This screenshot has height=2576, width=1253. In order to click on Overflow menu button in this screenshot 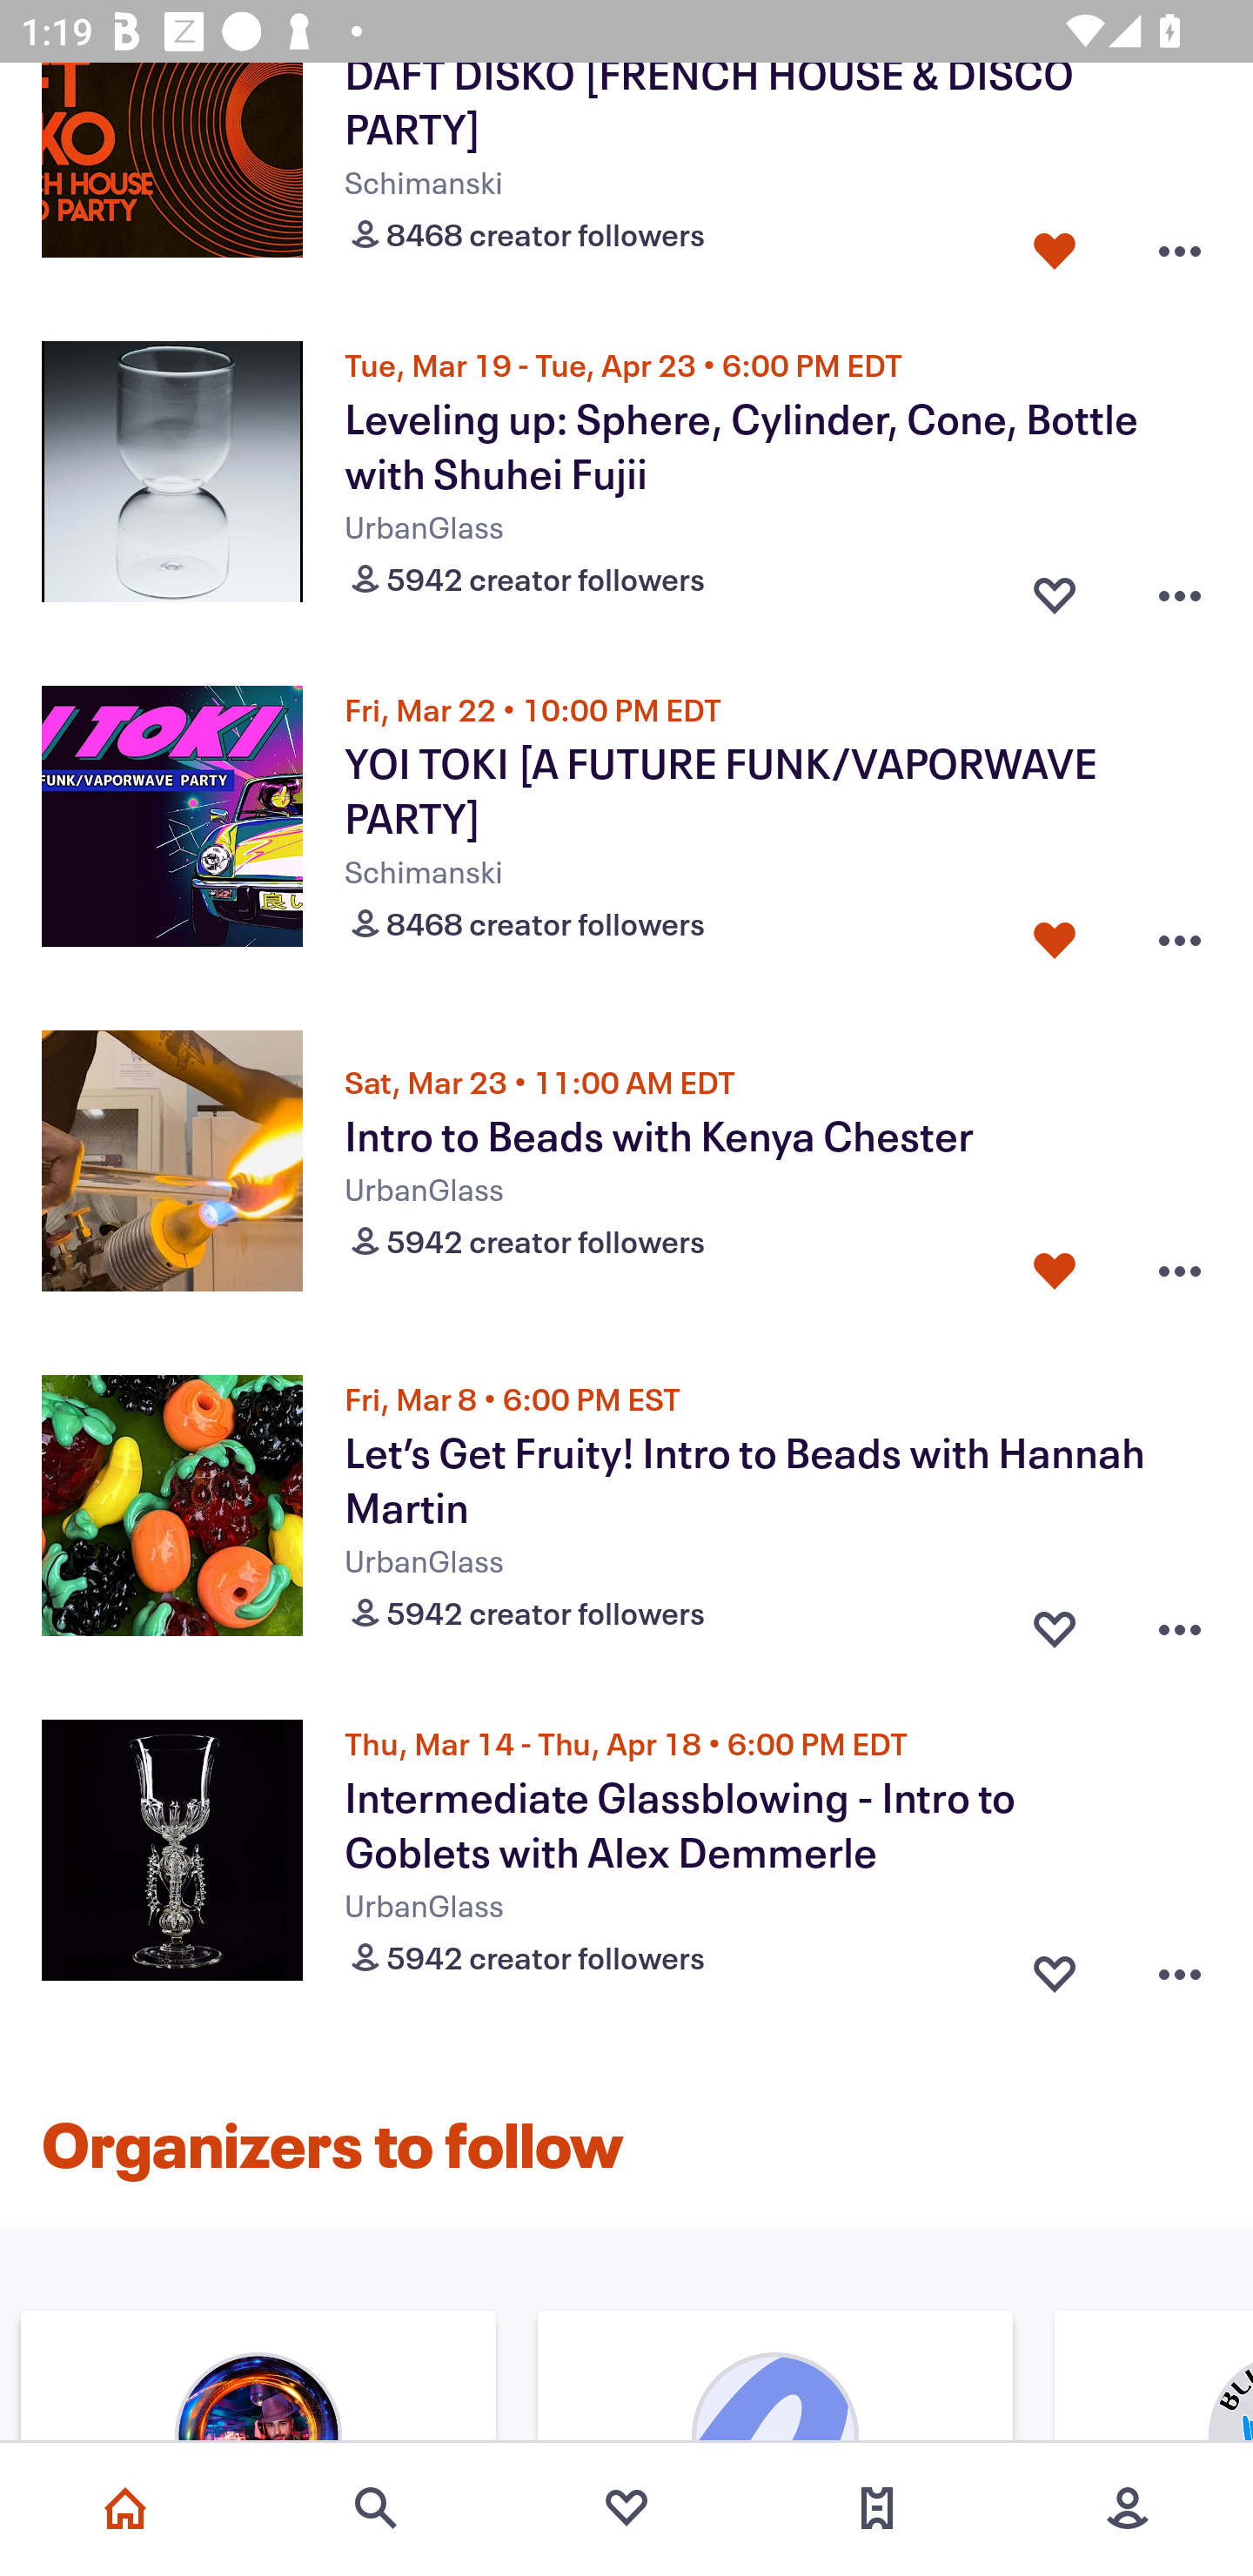, I will do `click(1180, 588)`.